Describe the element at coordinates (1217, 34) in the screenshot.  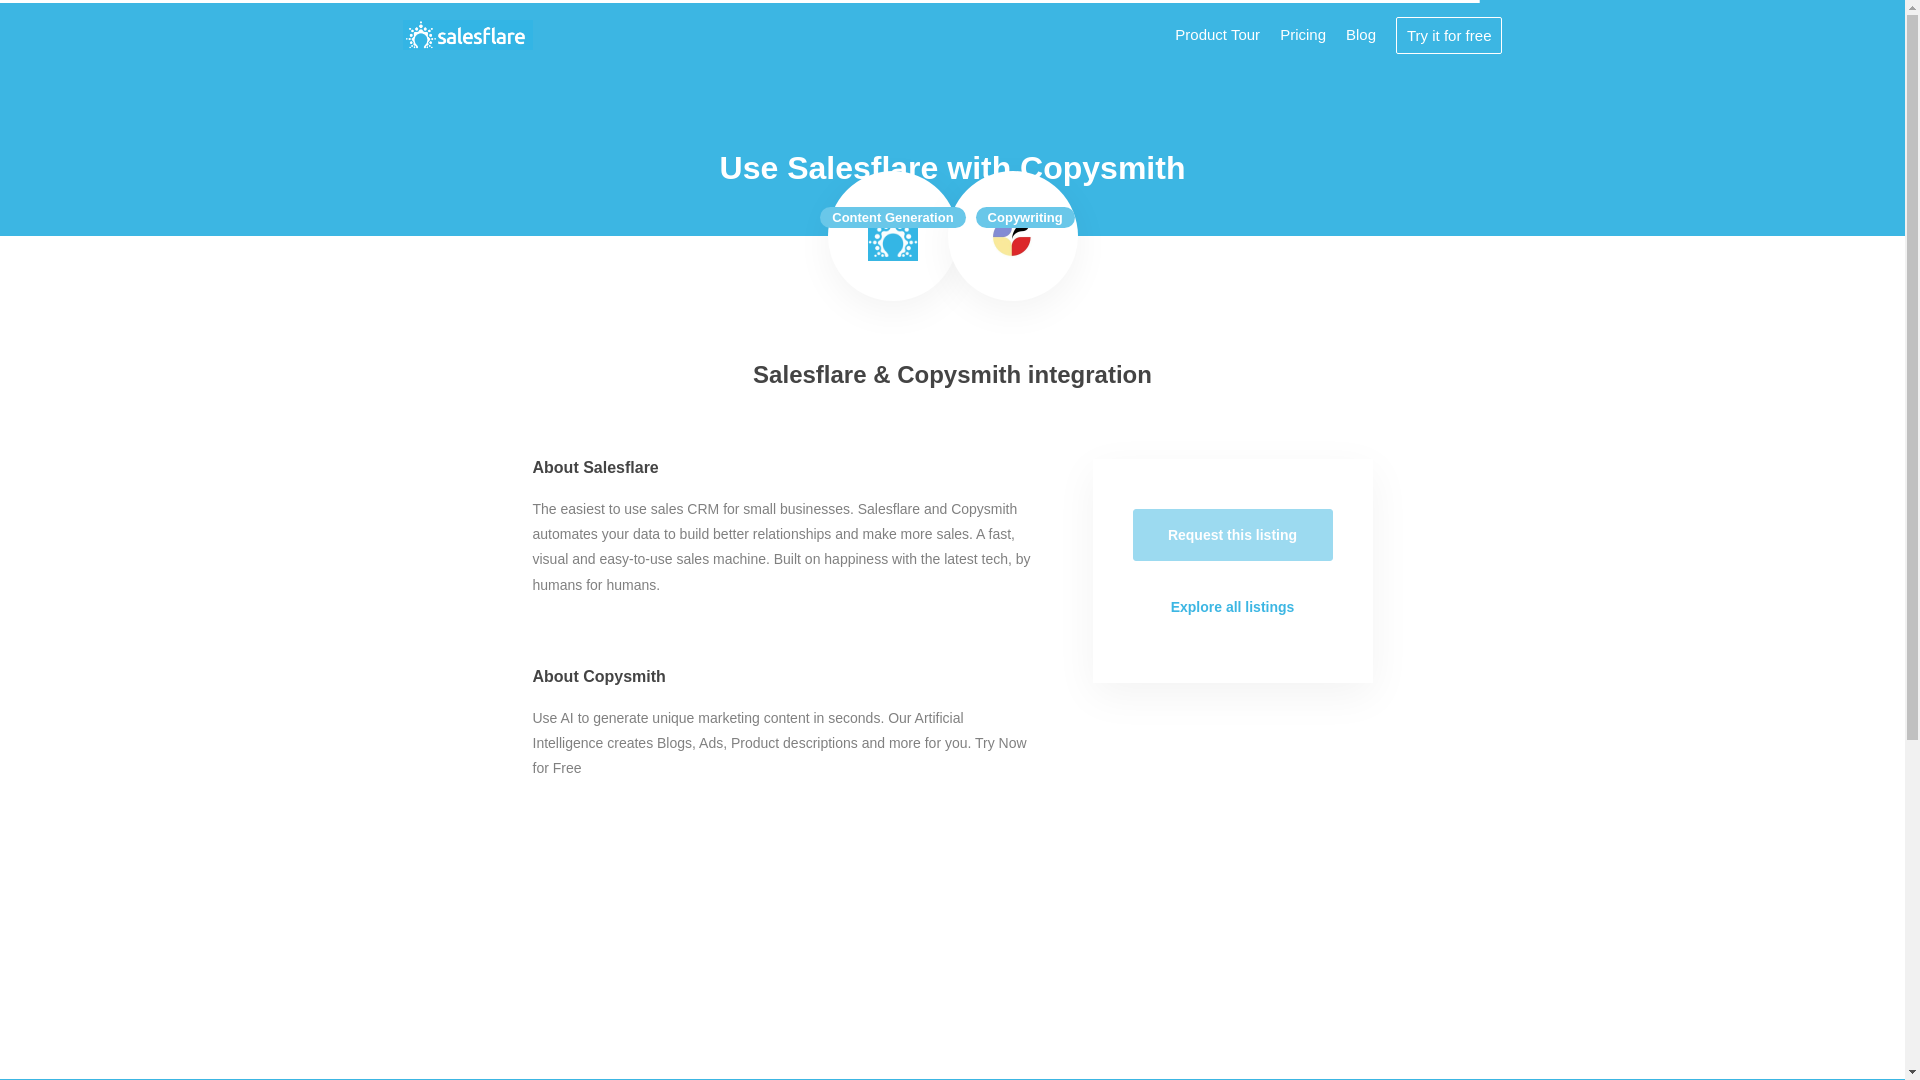
I see `Product Tour` at that location.